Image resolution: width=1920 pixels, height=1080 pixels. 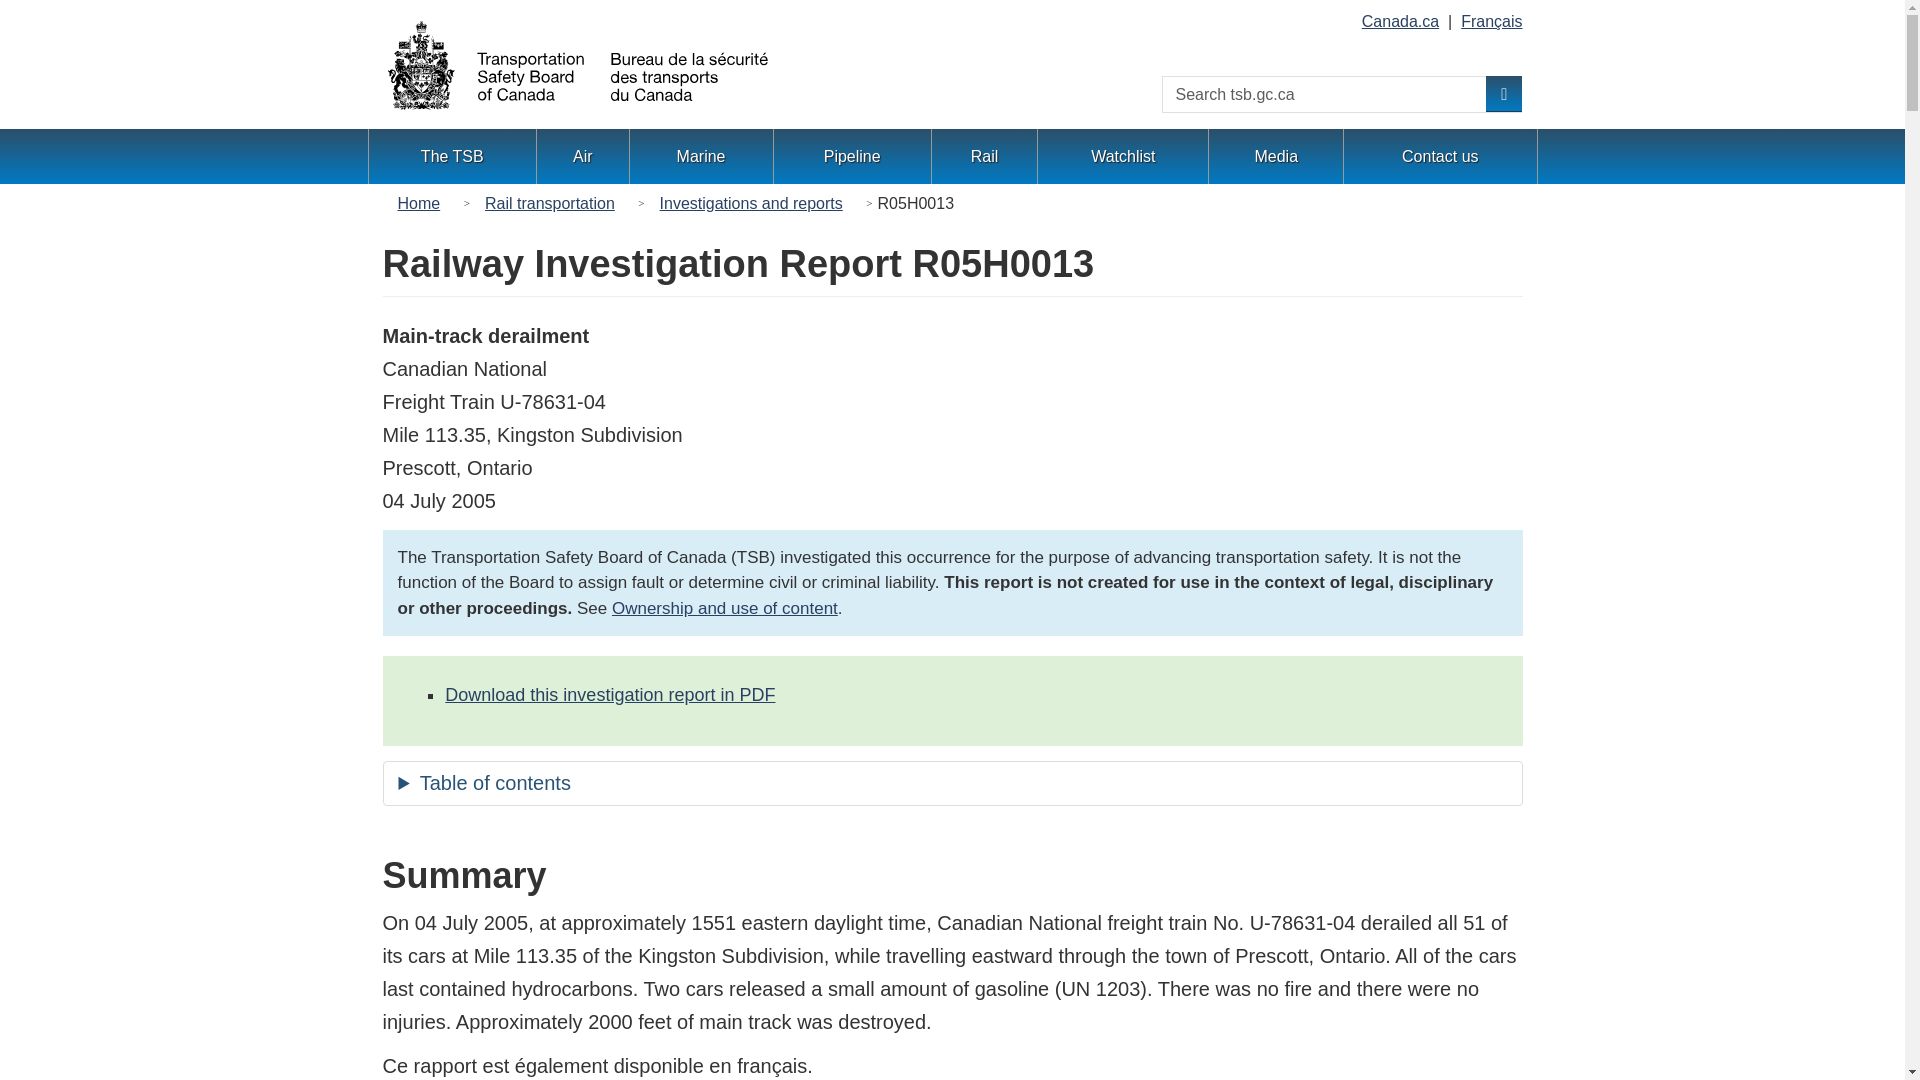 What do you see at coordinates (724, 608) in the screenshot?
I see `Ownership and use of content` at bounding box center [724, 608].